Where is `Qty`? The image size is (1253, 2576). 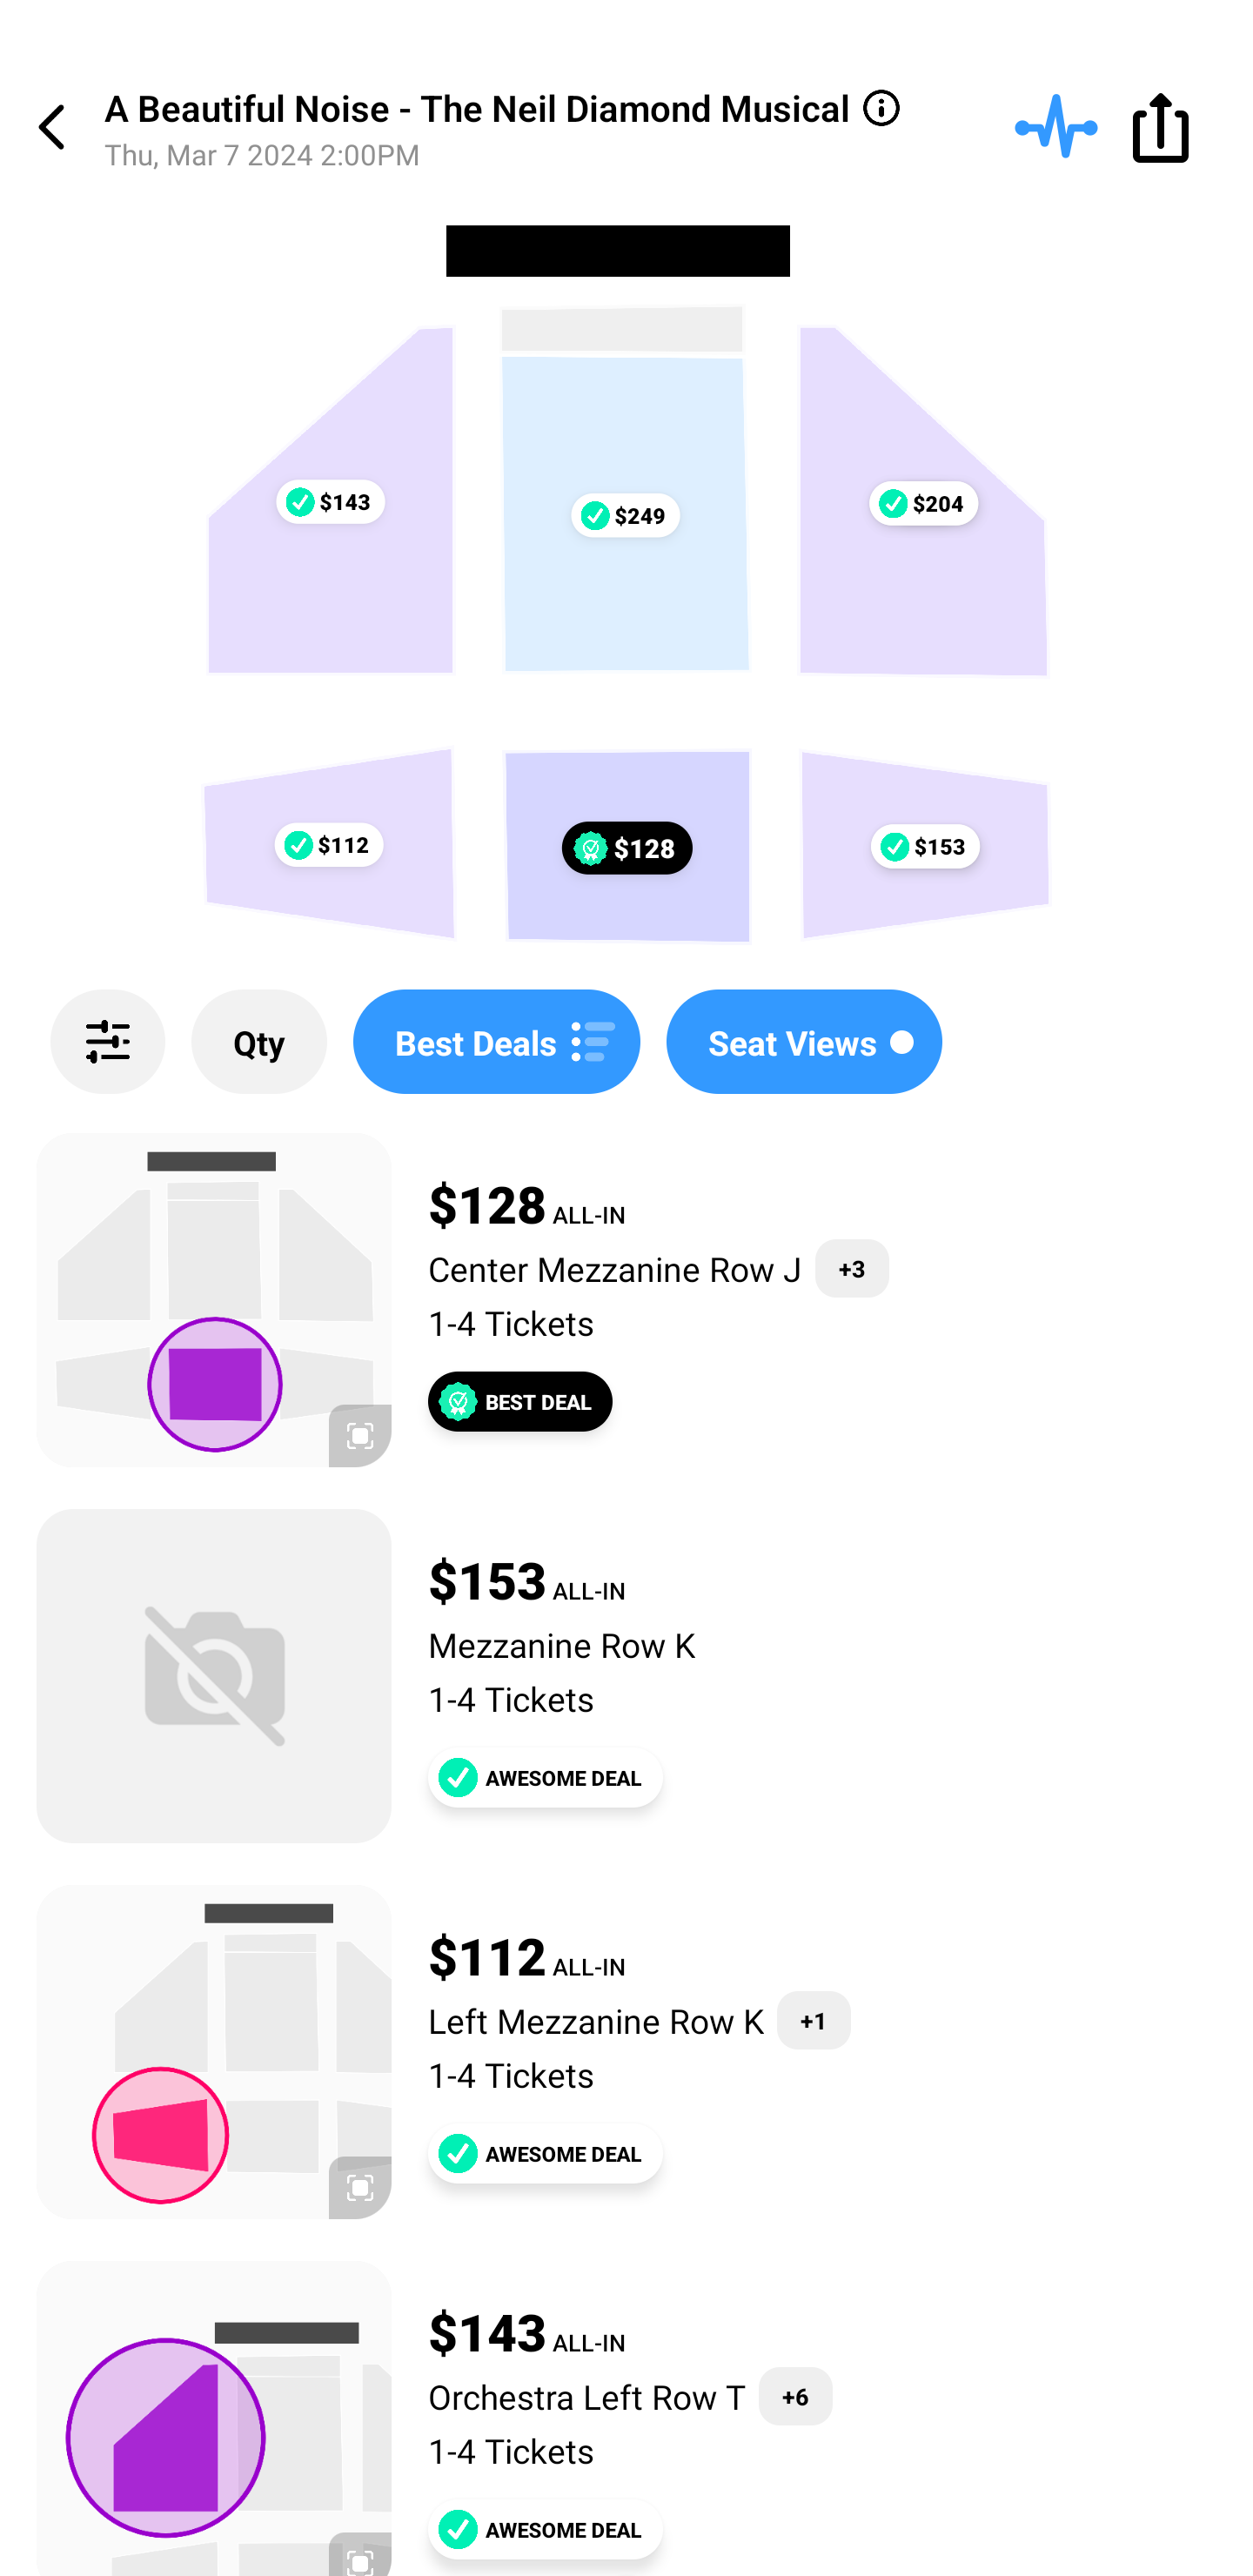
Qty is located at coordinates (259, 1042).